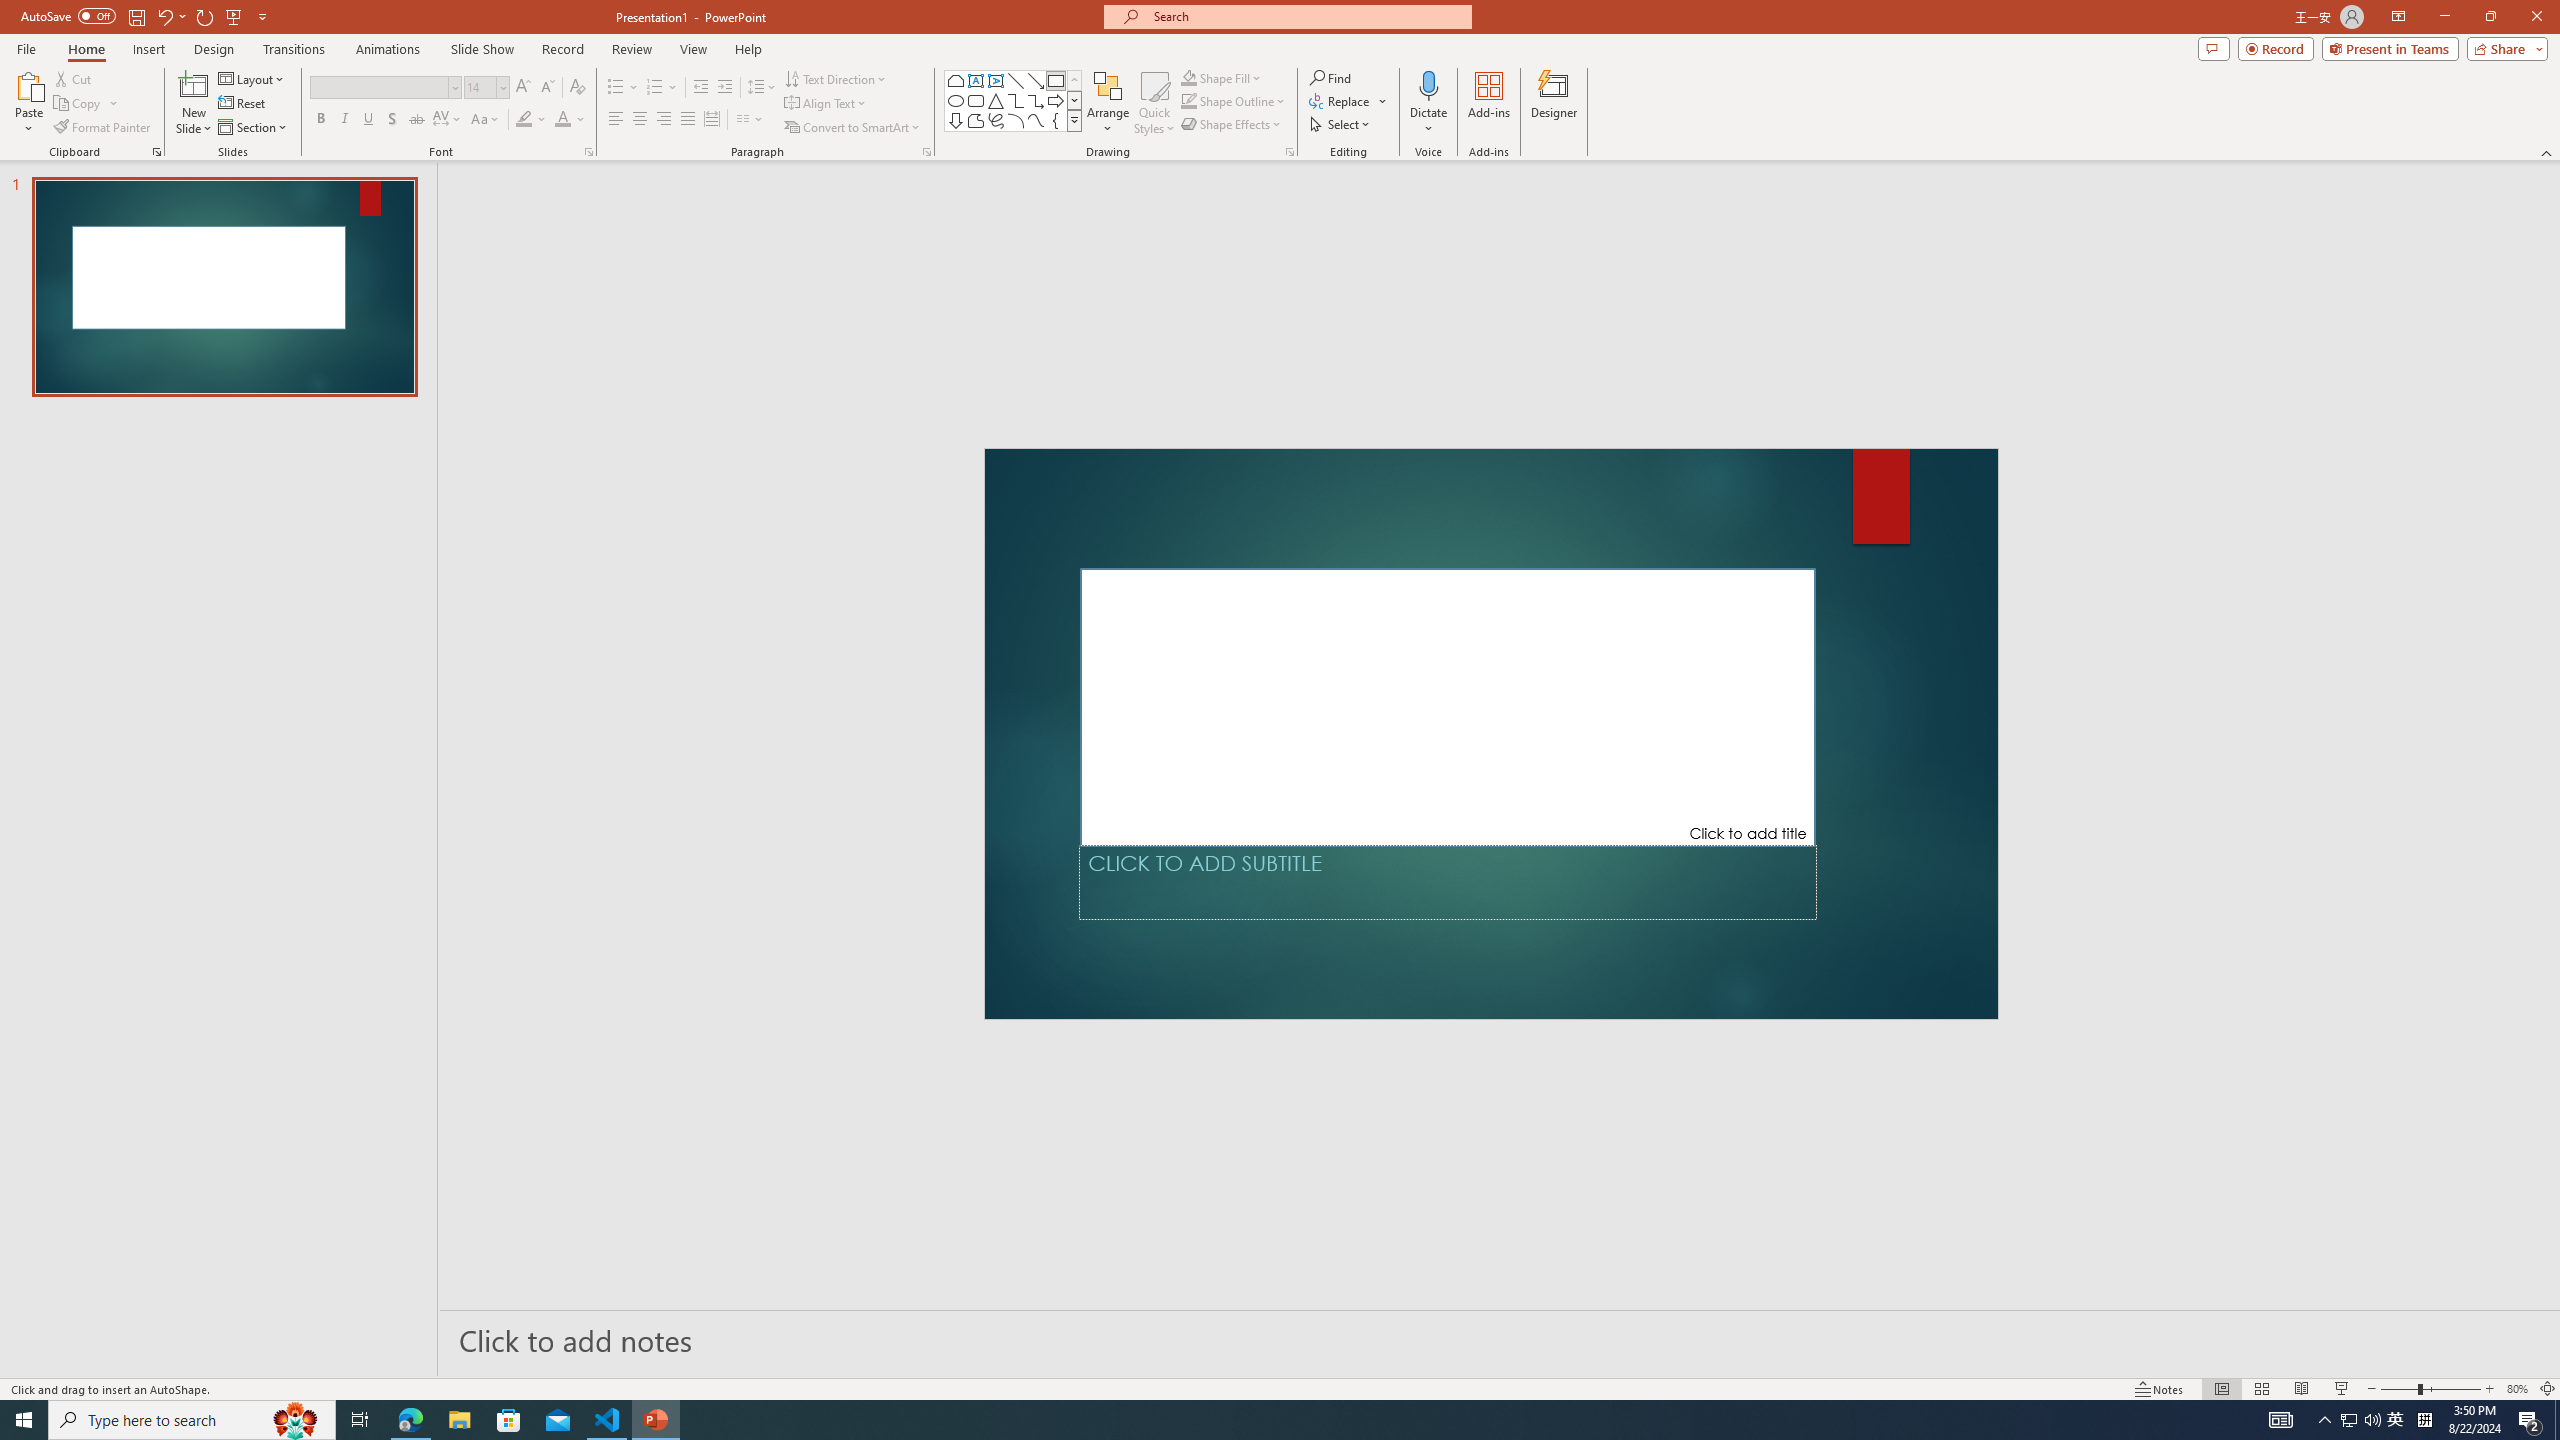 The image size is (2560, 1440). I want to click on Shape Fill Orange, Accent 2, so click(1188, 78).